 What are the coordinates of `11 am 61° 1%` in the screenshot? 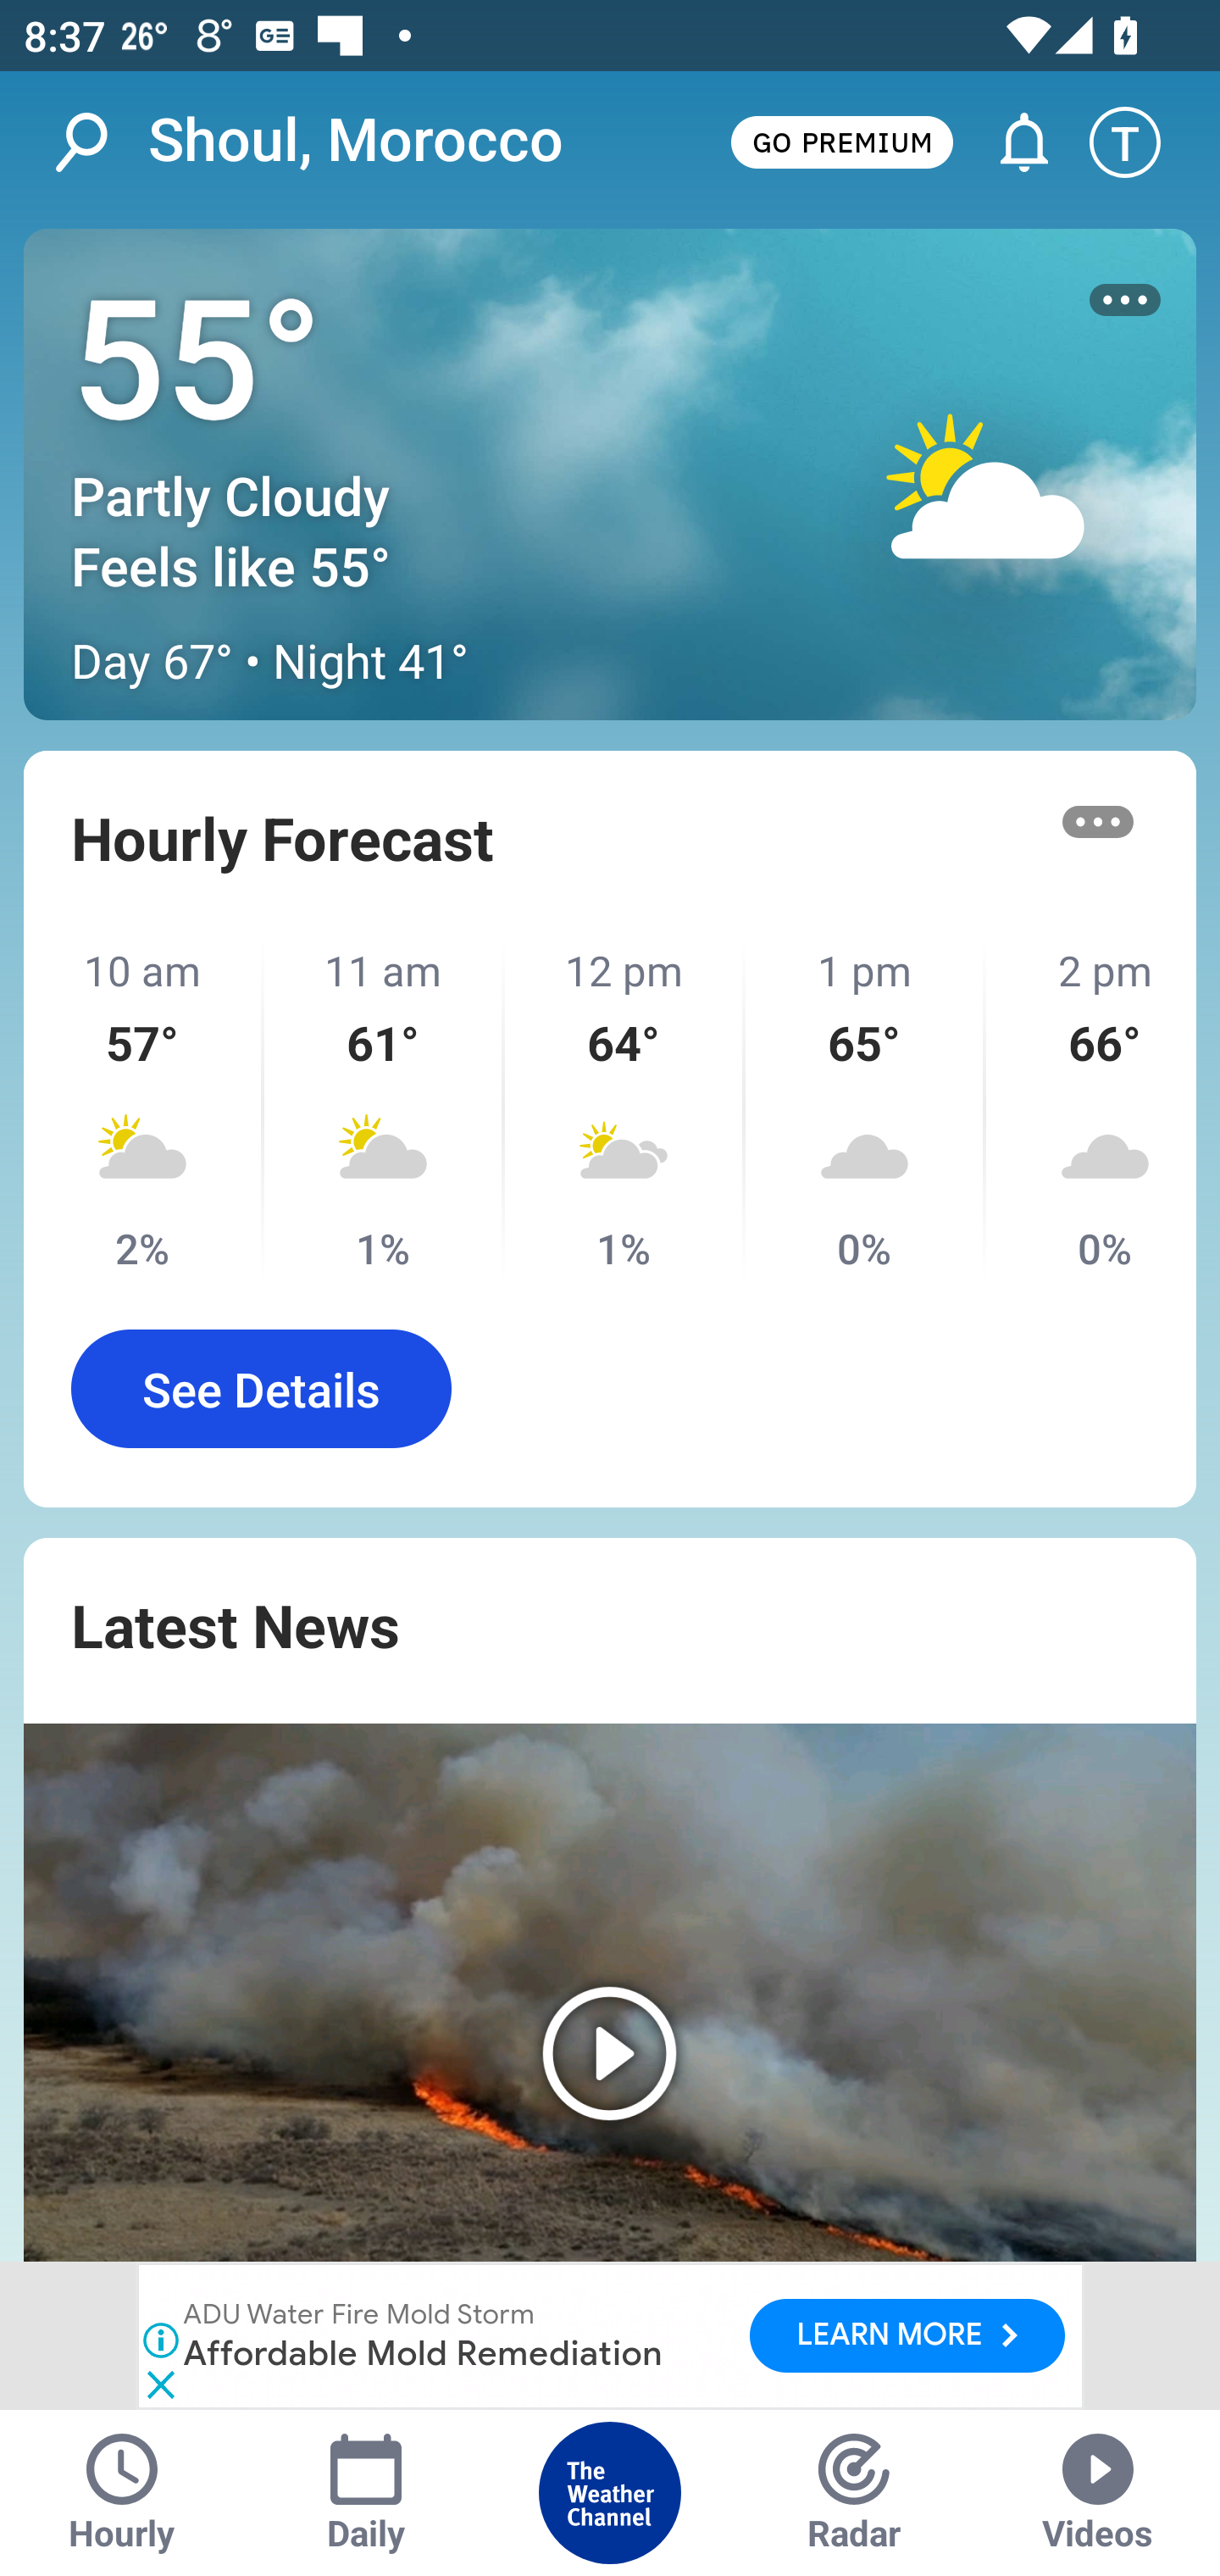 It's located at (385, 1108).